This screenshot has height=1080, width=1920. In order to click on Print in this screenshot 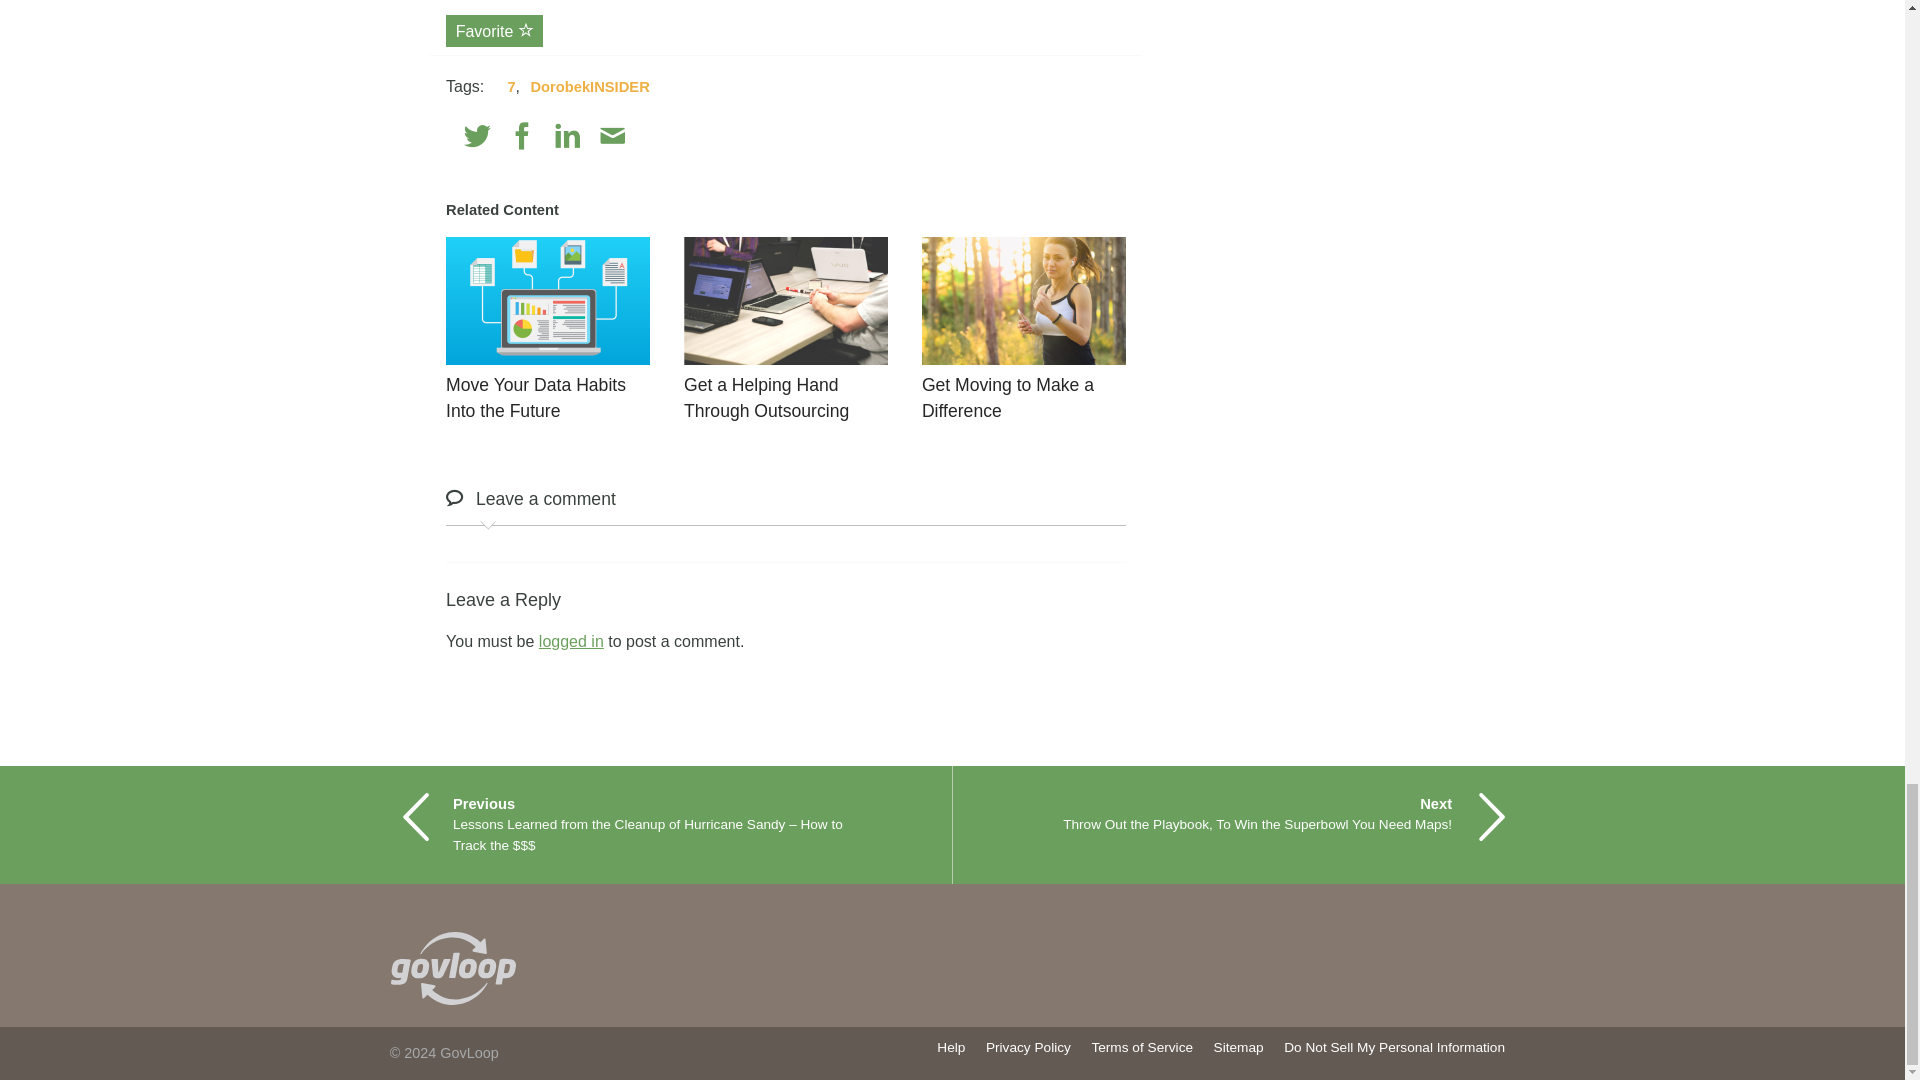, I will do `click(656, 136)`.